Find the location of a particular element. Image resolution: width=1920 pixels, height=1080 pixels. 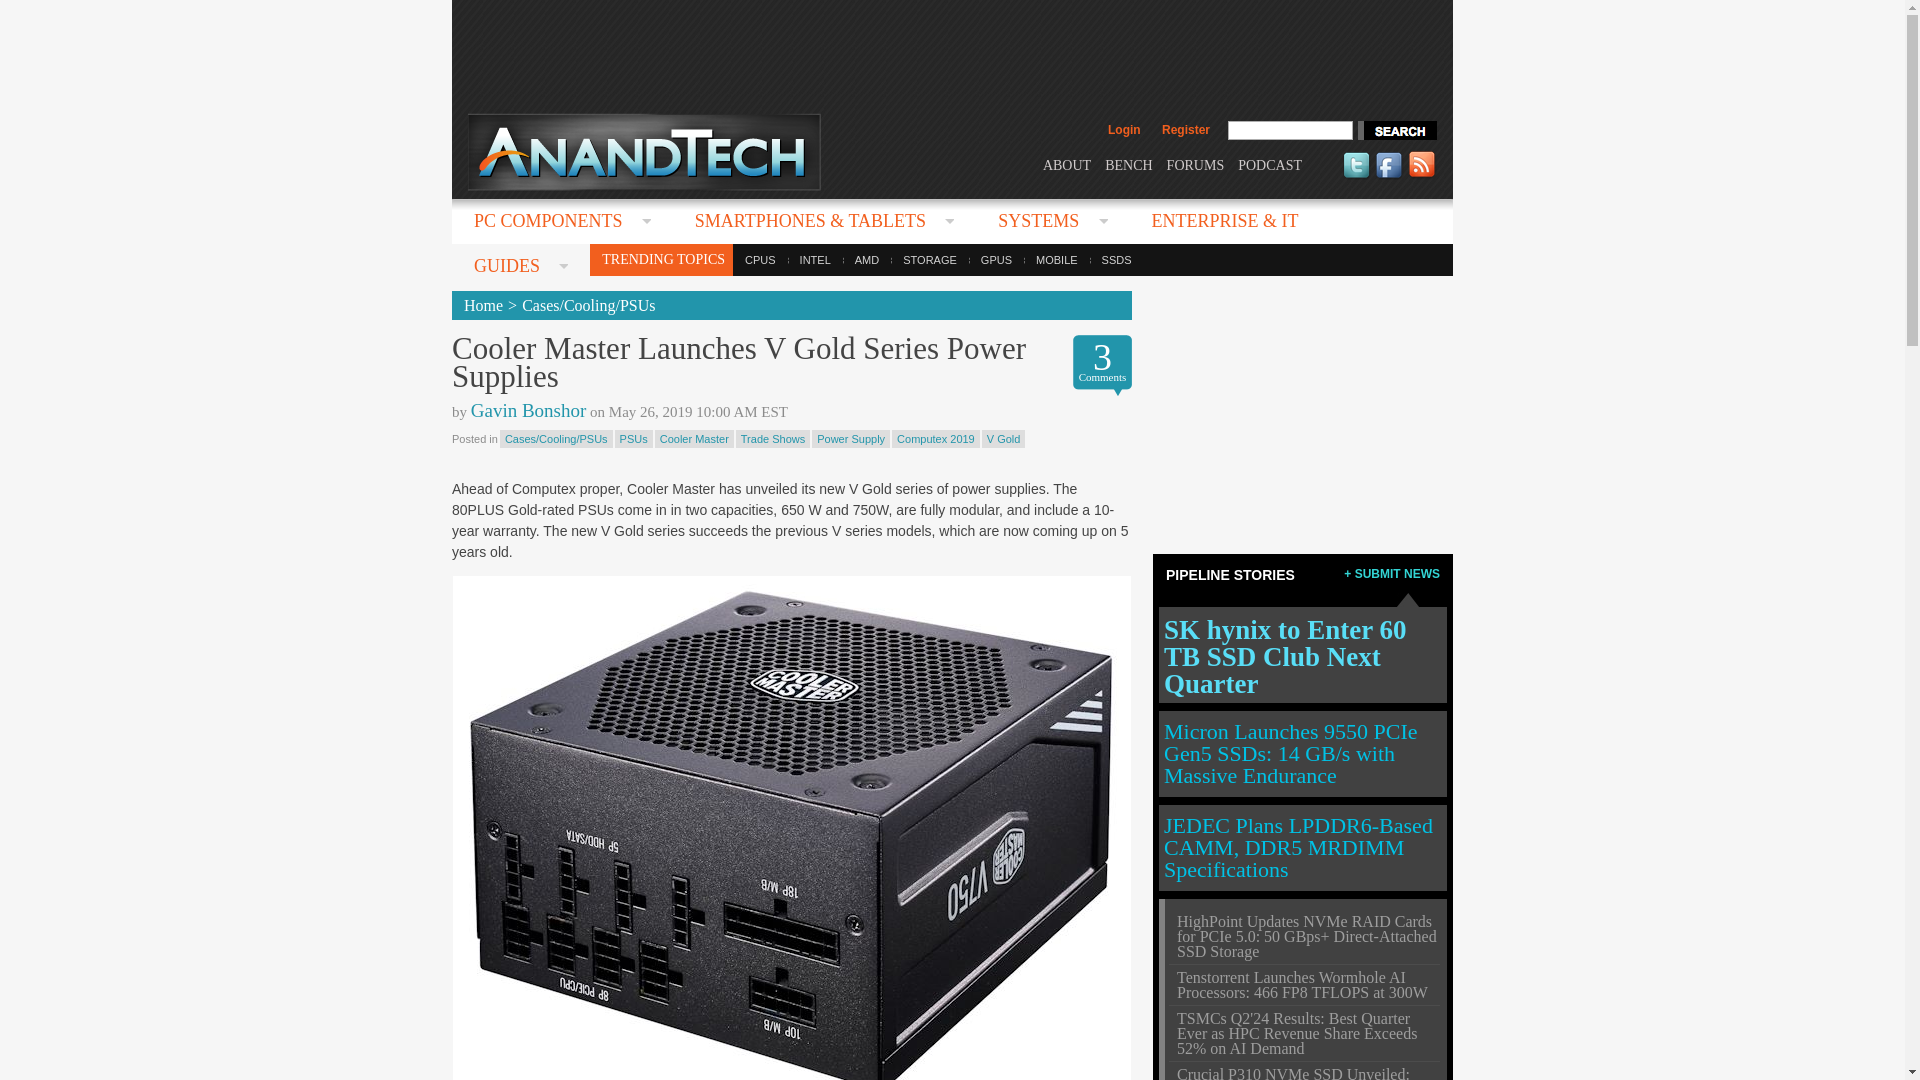

BENCH is located at coordinates (1128, 164).